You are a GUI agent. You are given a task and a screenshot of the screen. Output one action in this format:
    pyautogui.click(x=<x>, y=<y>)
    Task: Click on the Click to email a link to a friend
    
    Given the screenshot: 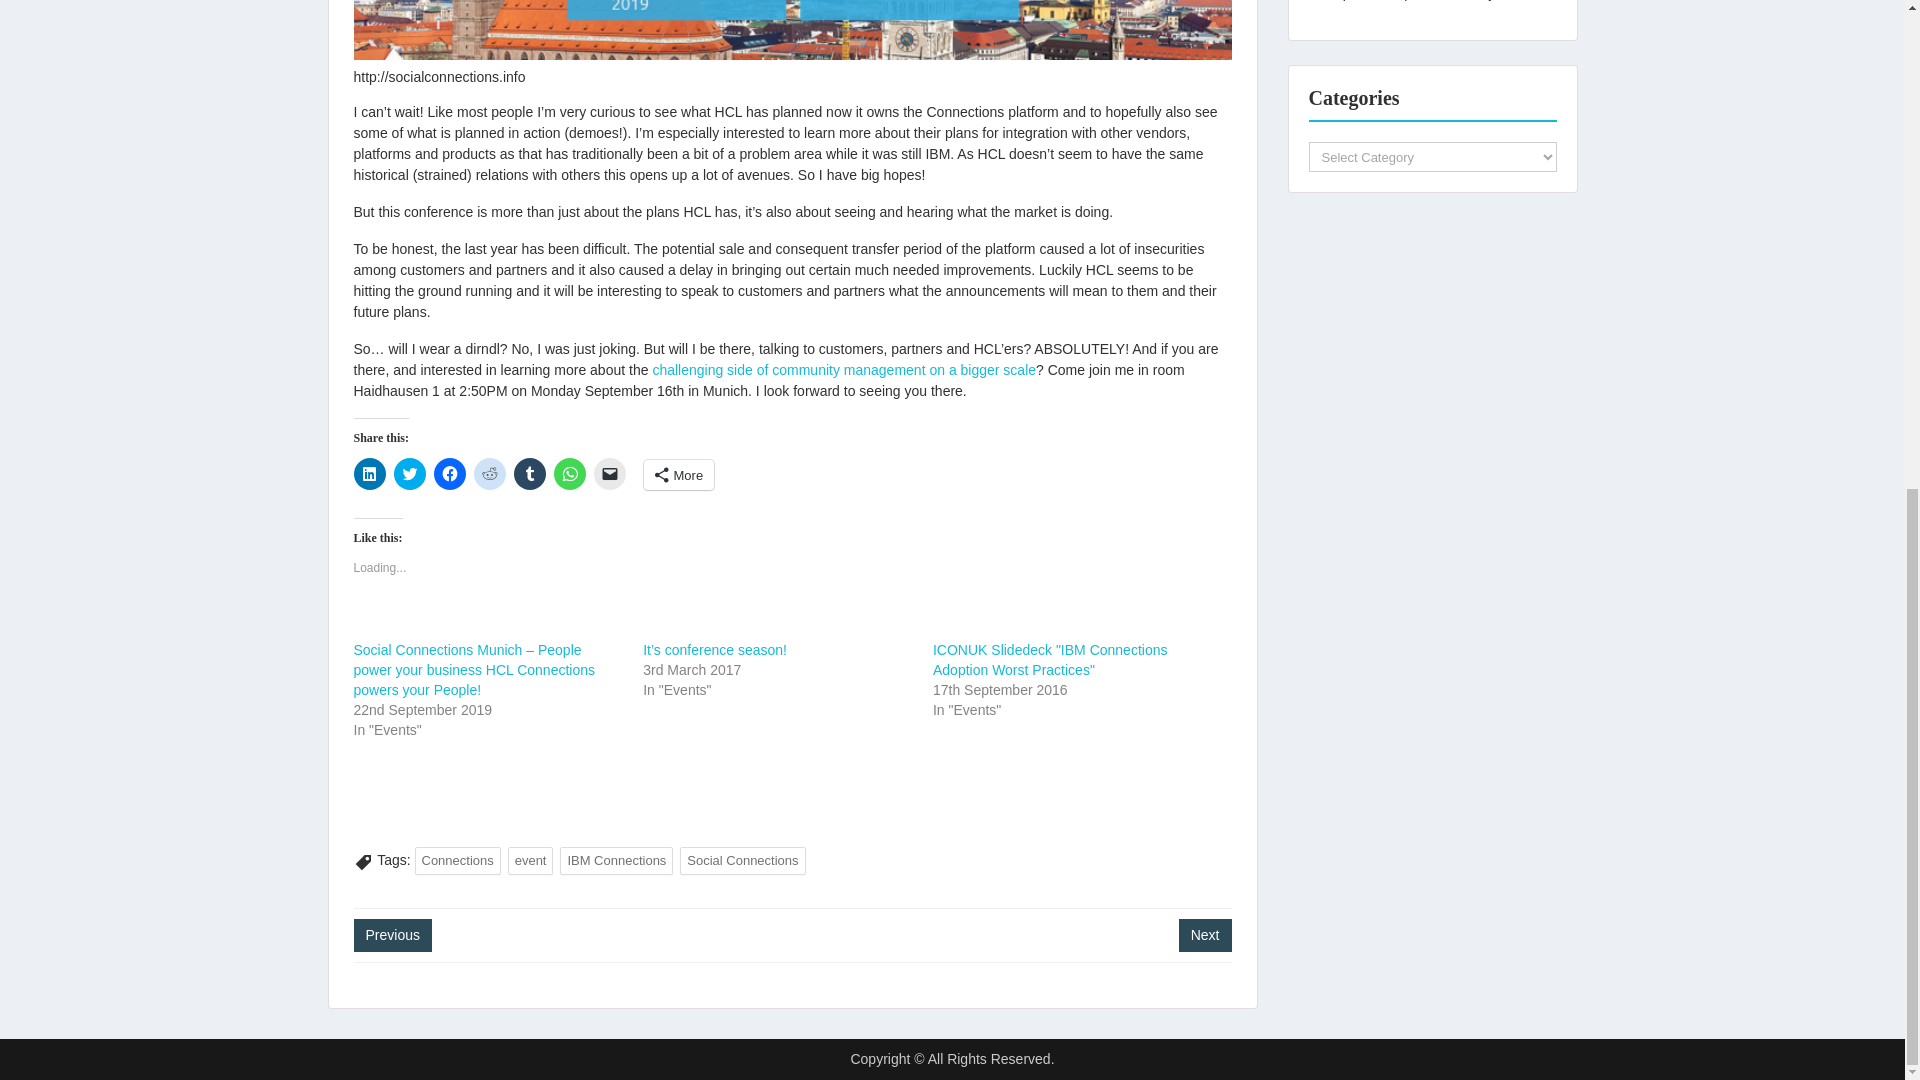 What is the action you would take?
    pyautogui.click(x=609, y=474)
    